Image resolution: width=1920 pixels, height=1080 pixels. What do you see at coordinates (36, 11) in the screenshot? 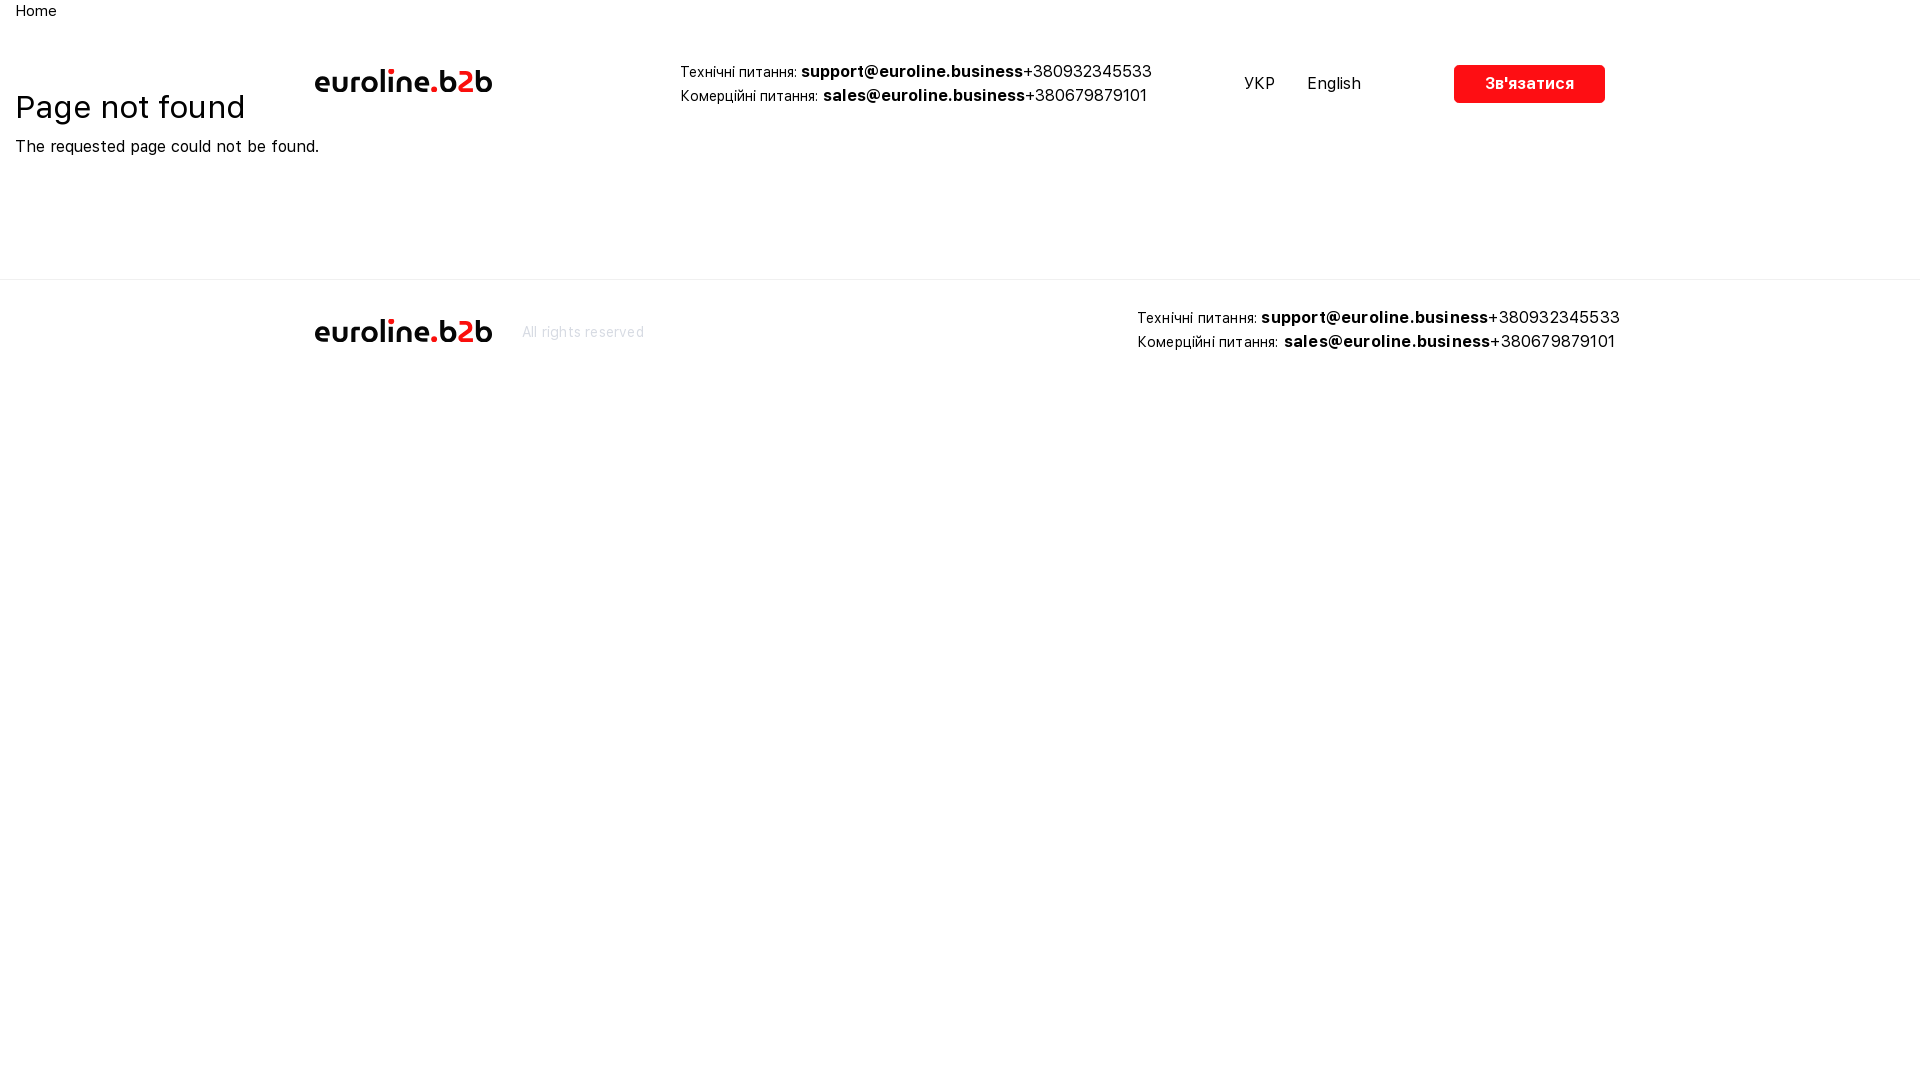
I see `Home` at bounding box center [36, 11].